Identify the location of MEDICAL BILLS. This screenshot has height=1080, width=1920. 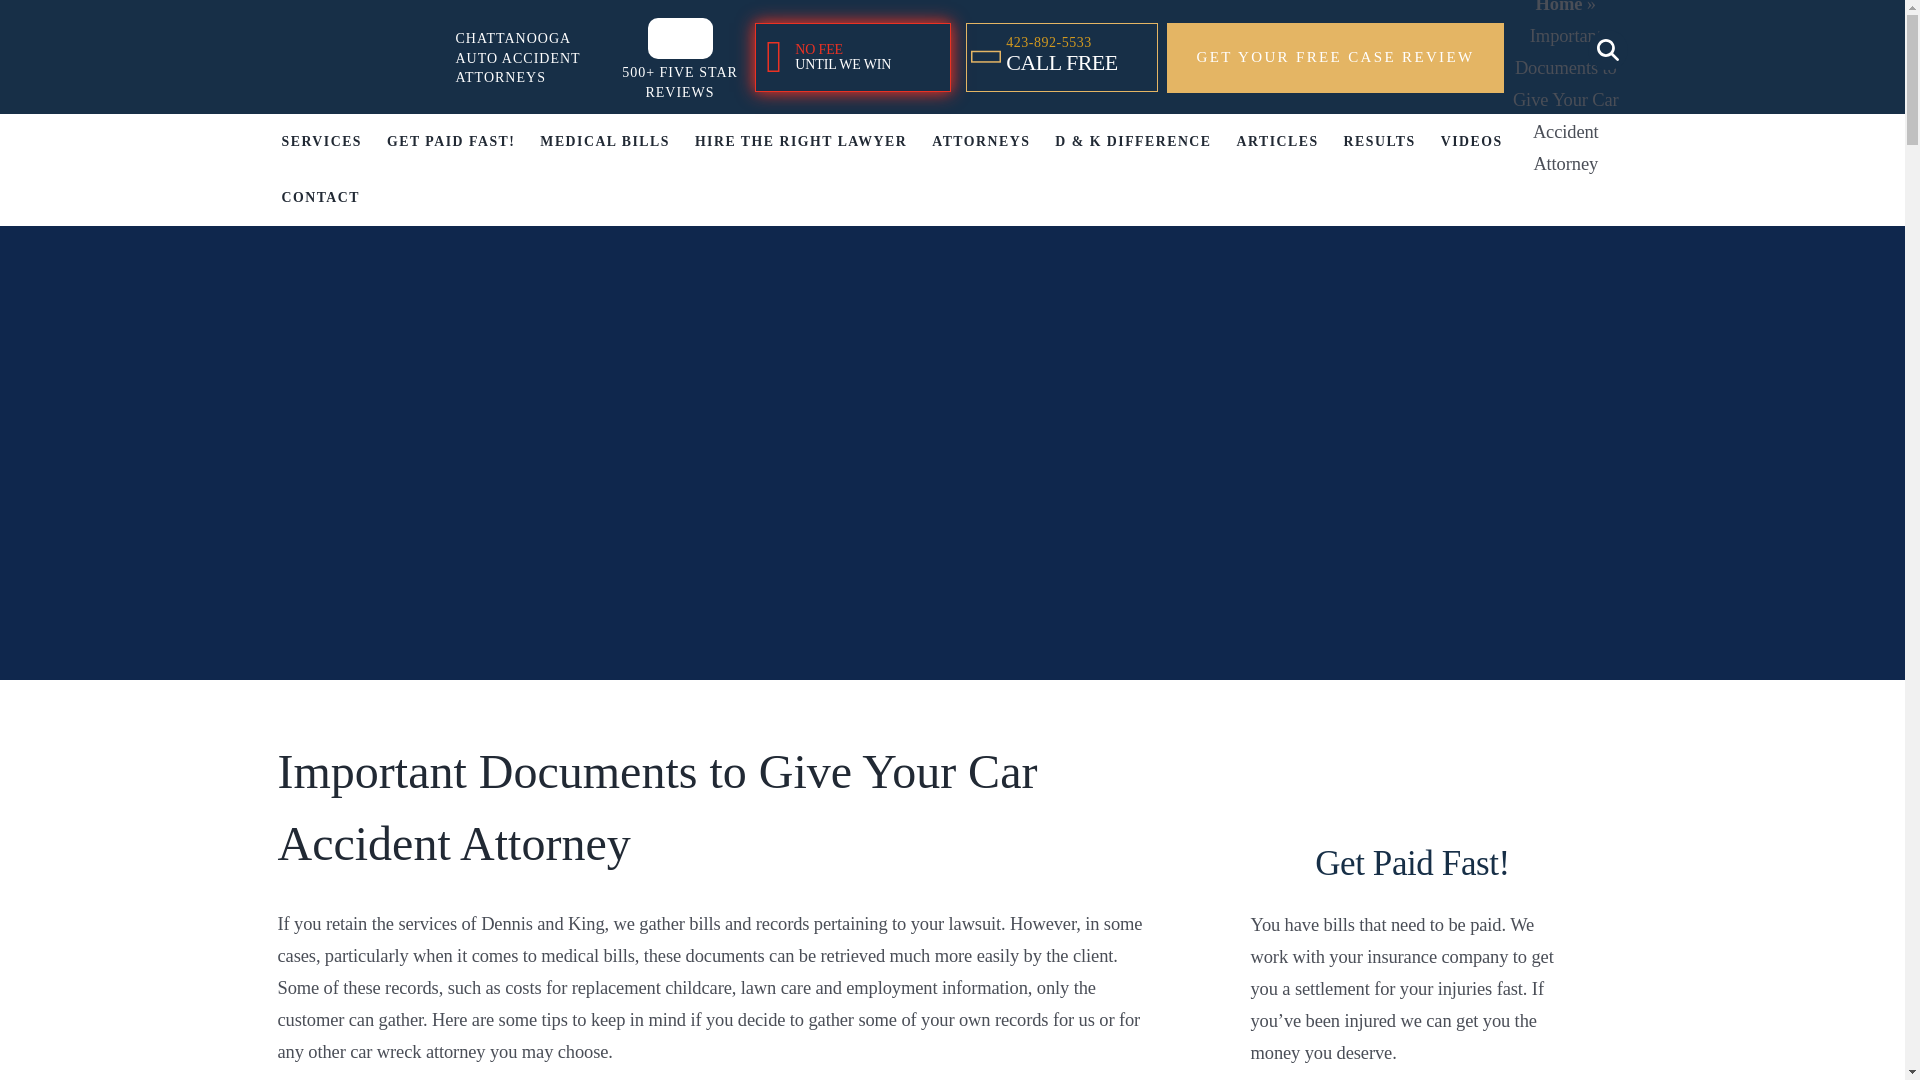
(1559, 7).